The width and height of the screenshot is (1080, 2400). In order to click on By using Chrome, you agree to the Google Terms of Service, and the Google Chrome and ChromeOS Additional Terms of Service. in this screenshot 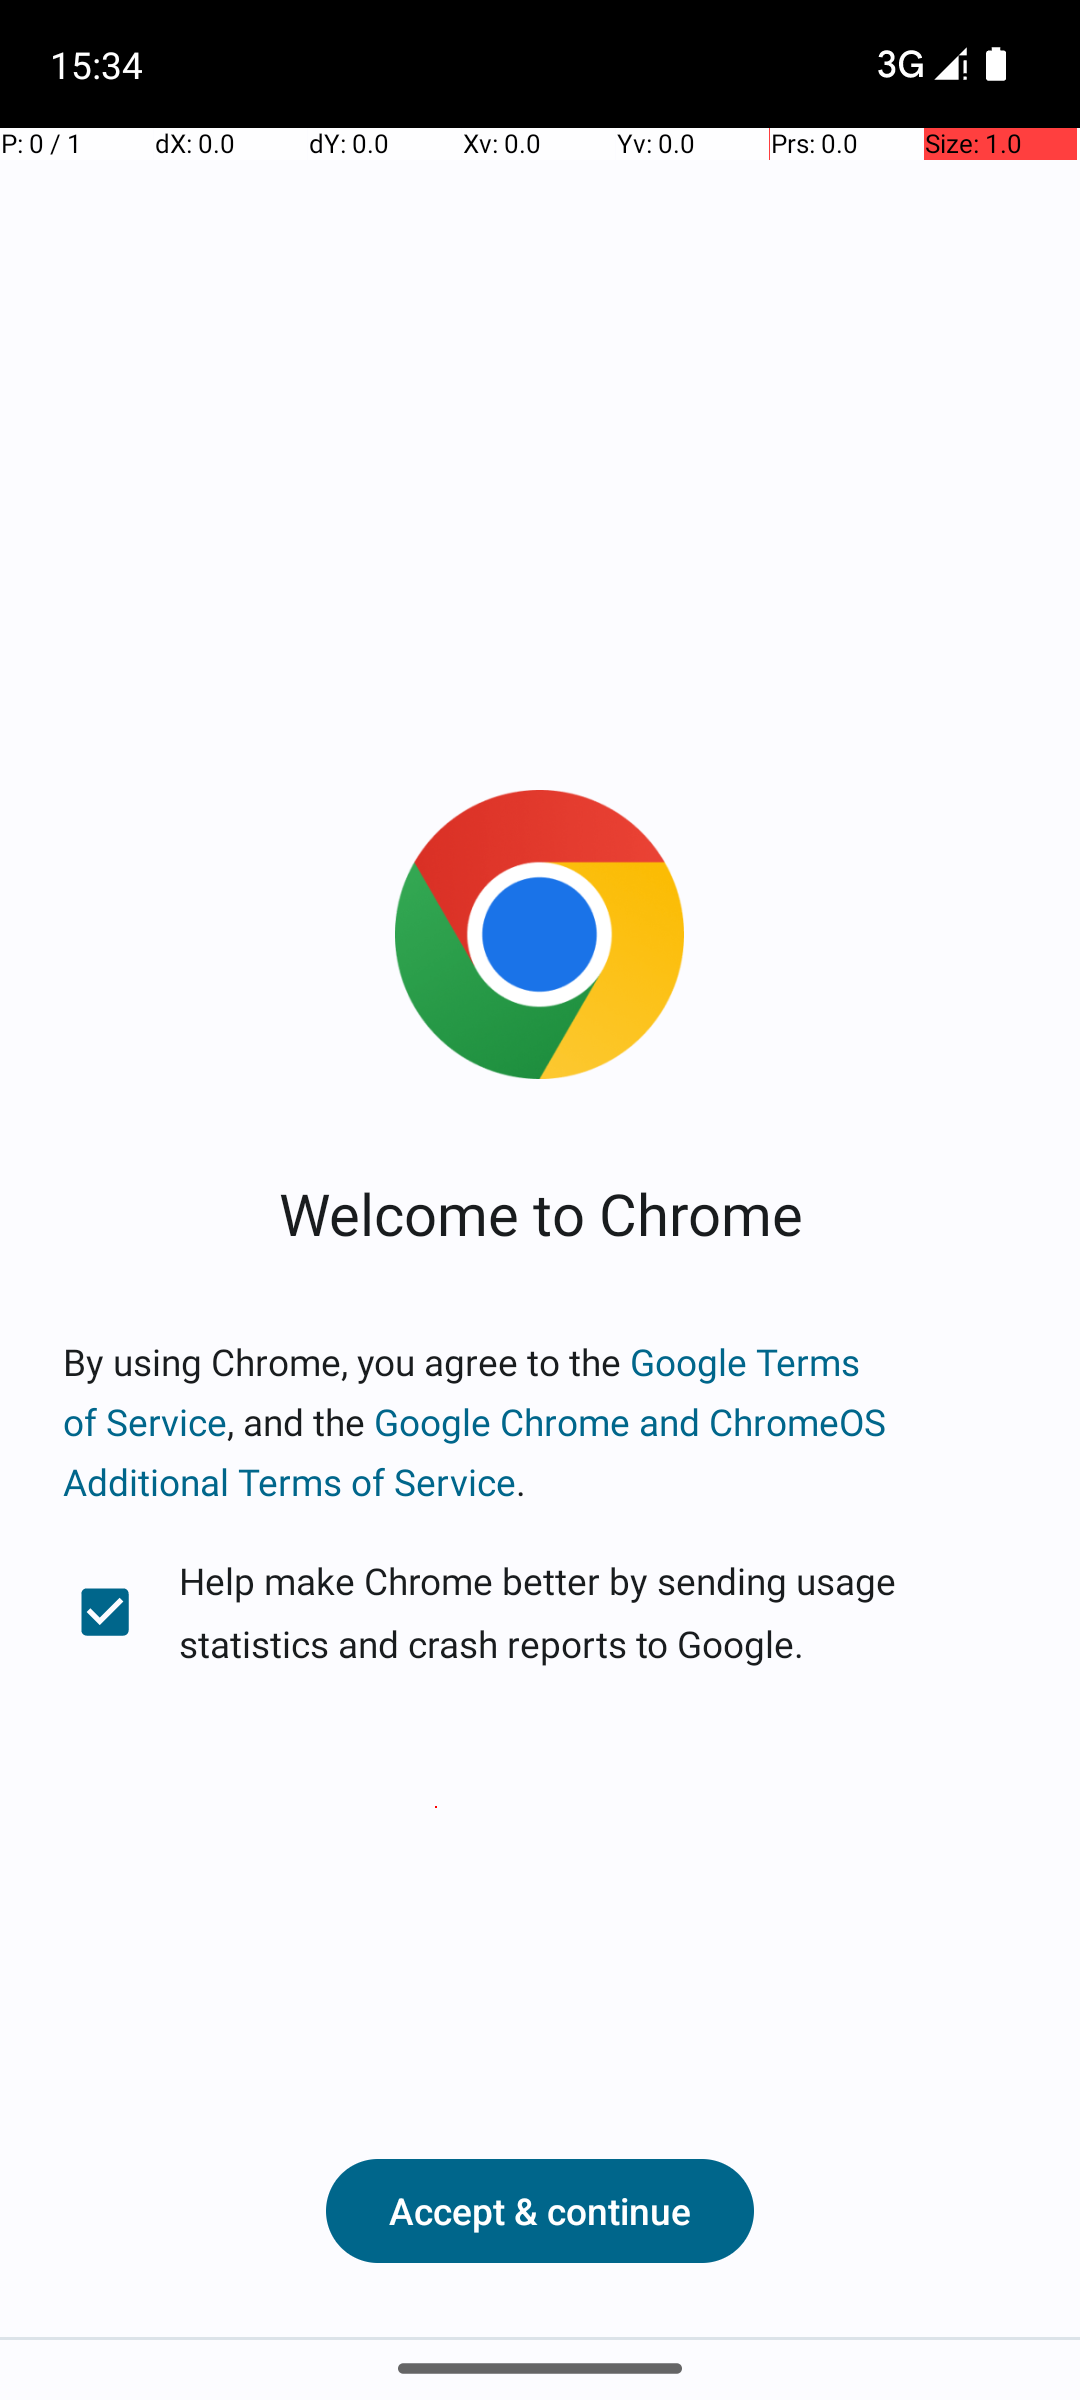, I will do `click(540, 1422)`.